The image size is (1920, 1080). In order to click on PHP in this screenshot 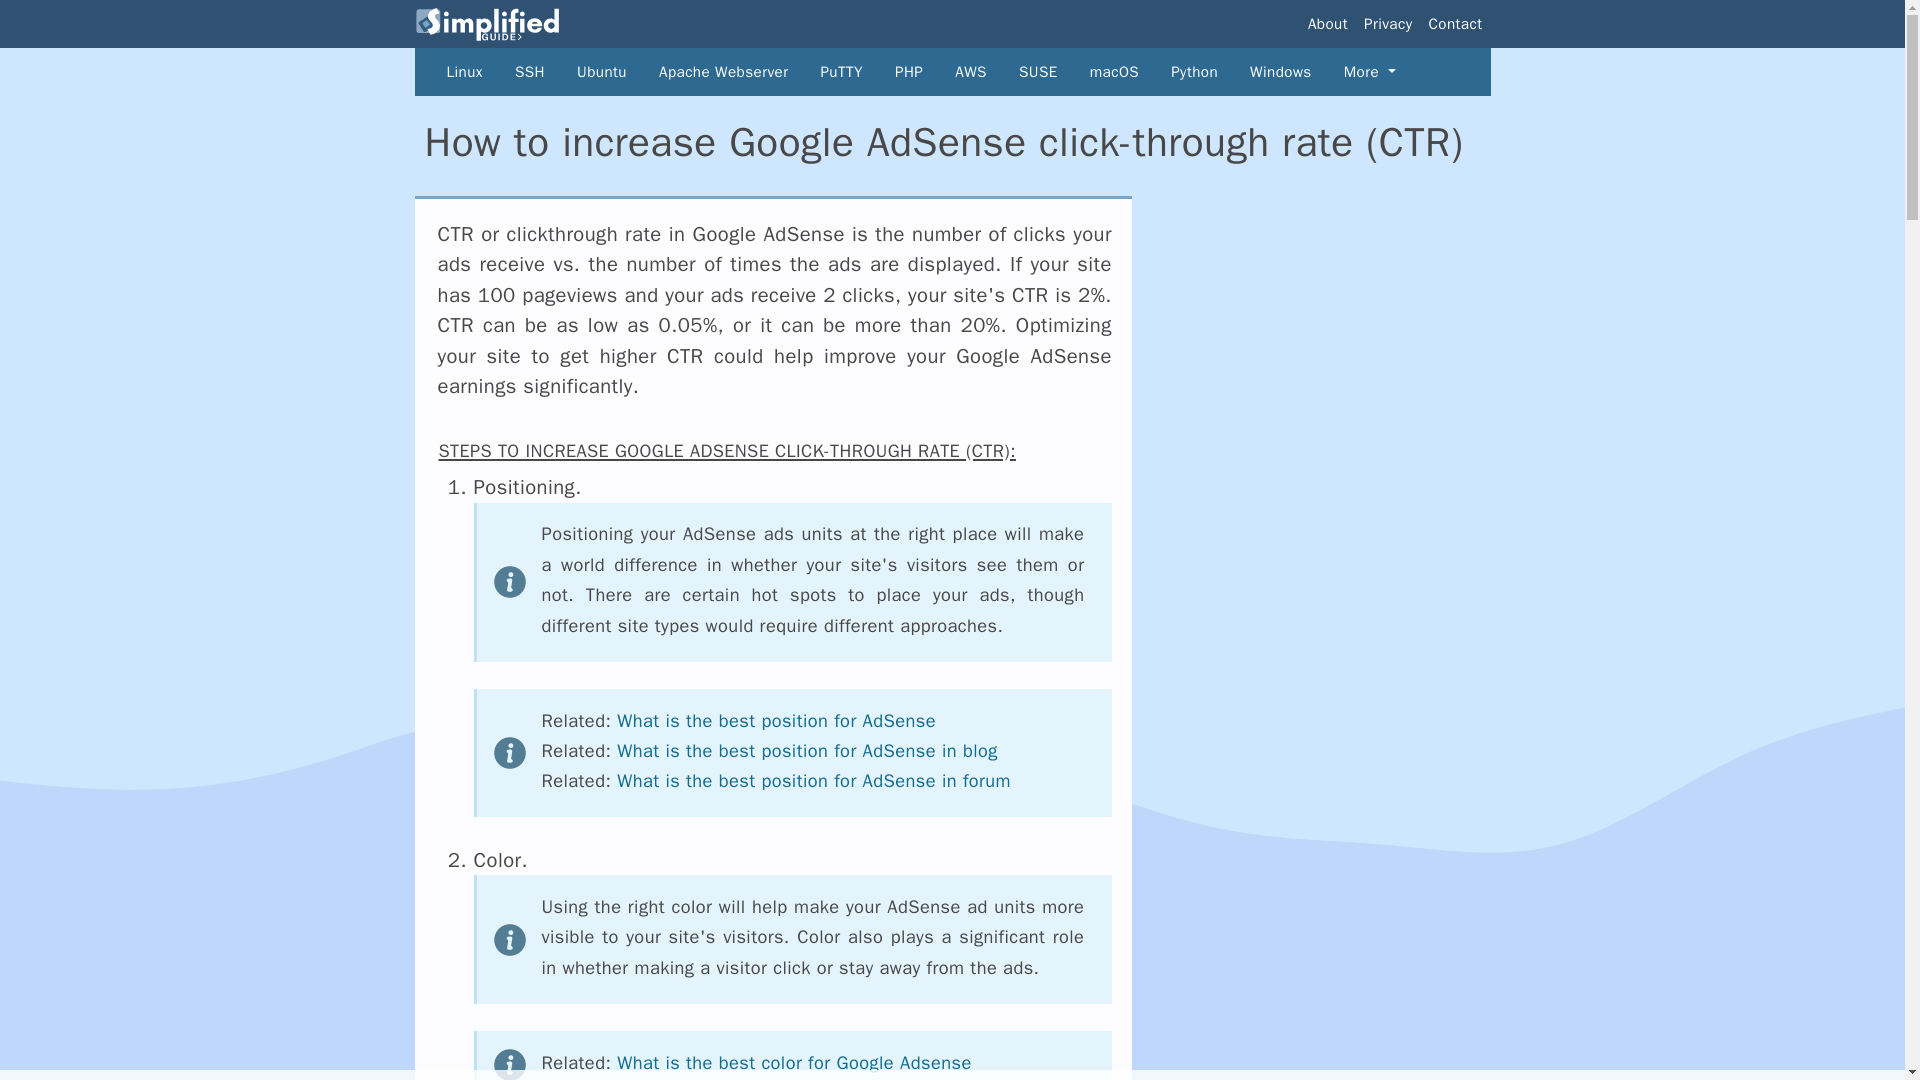, I will do `click(892, 72)`.